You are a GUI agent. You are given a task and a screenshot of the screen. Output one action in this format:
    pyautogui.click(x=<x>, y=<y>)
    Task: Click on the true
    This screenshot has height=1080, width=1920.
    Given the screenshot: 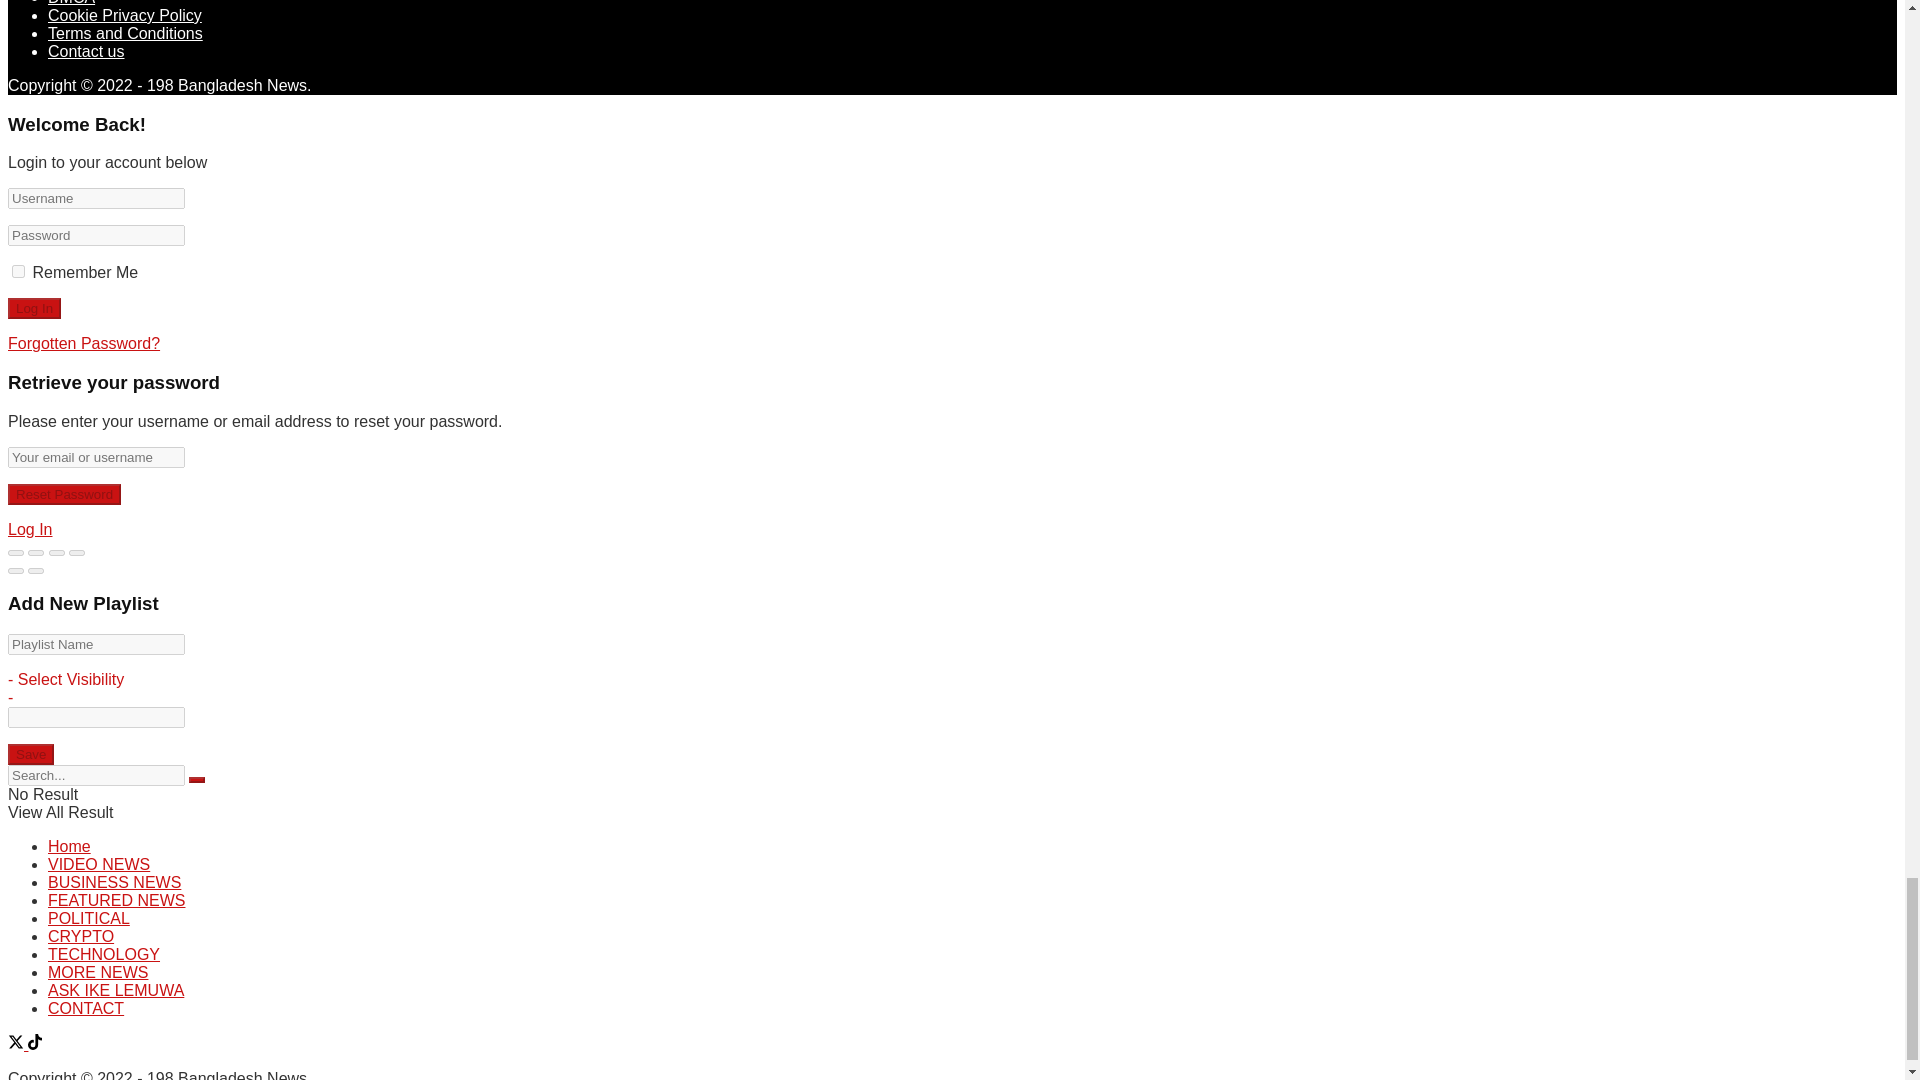 What is the action you would take?
    pyautogui.click(x=18, y=270)
    